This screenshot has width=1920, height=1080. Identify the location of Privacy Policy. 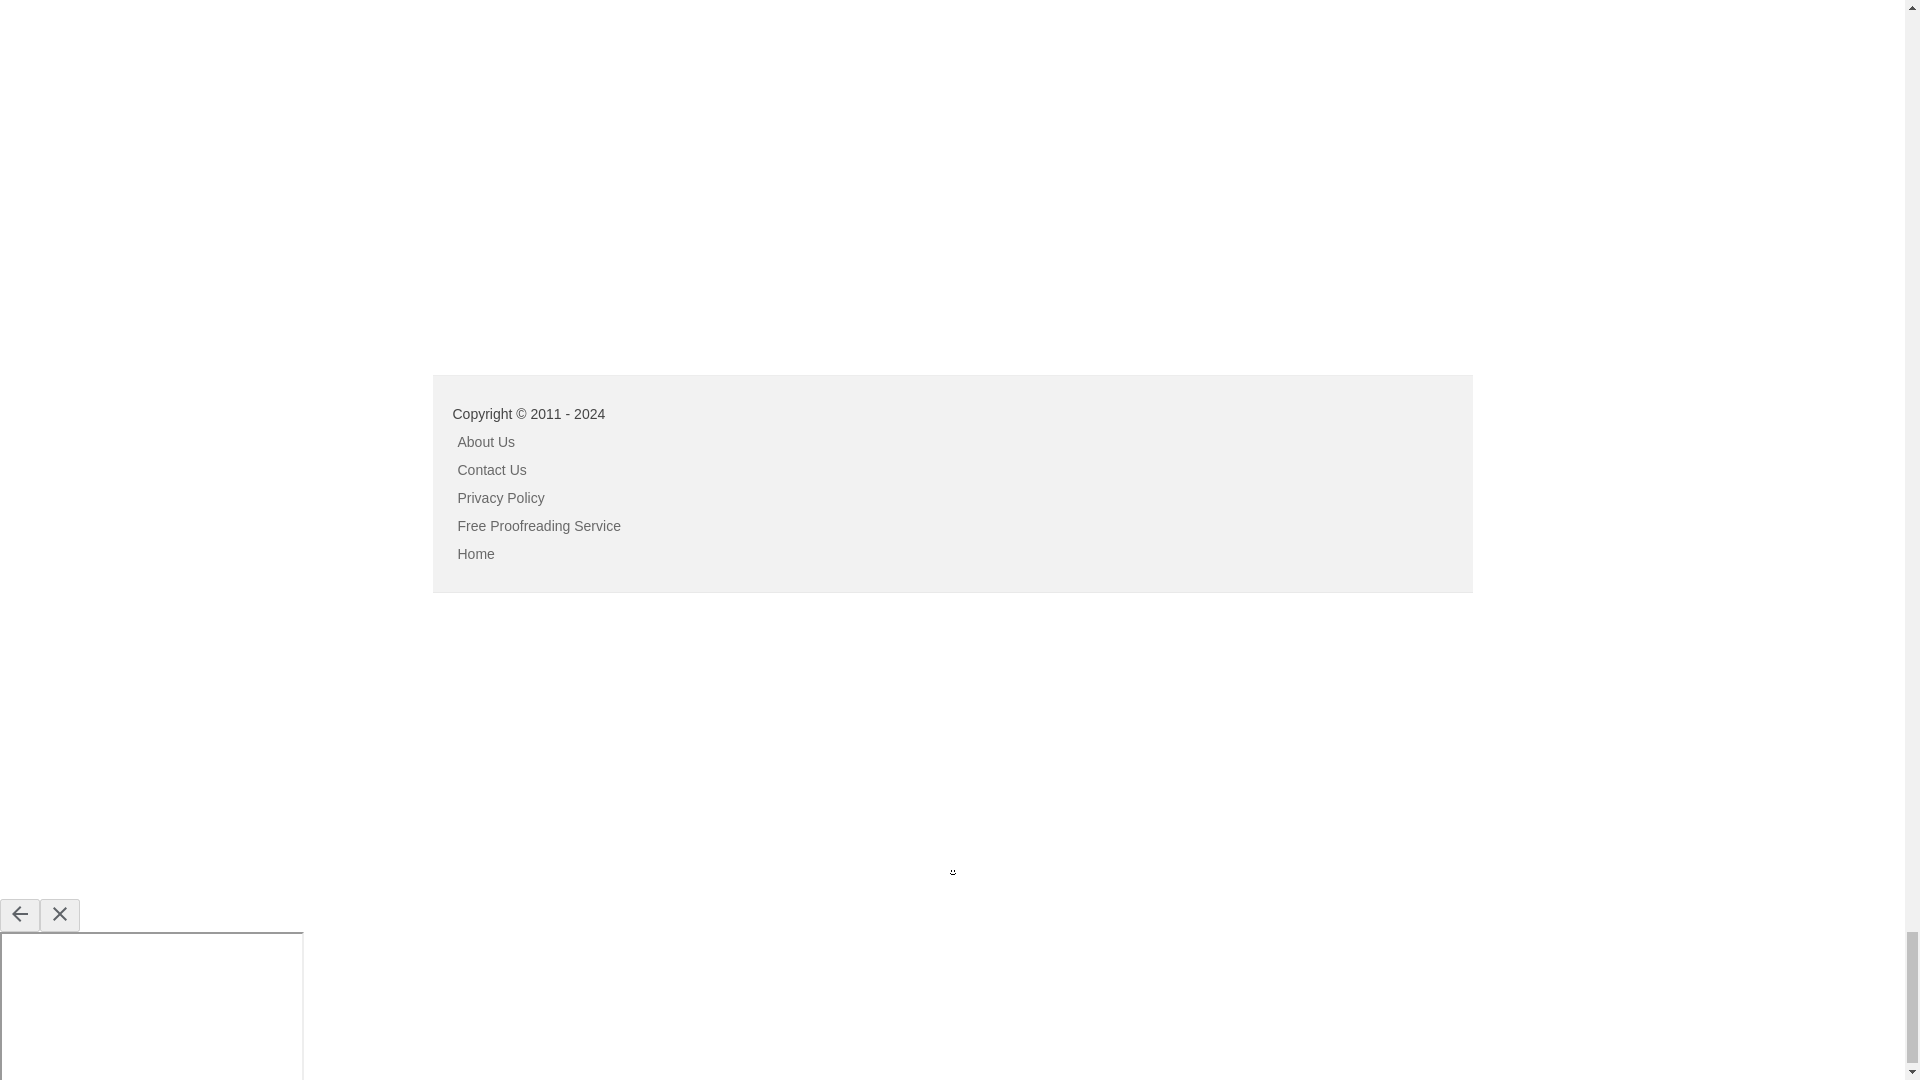
(502, 498).